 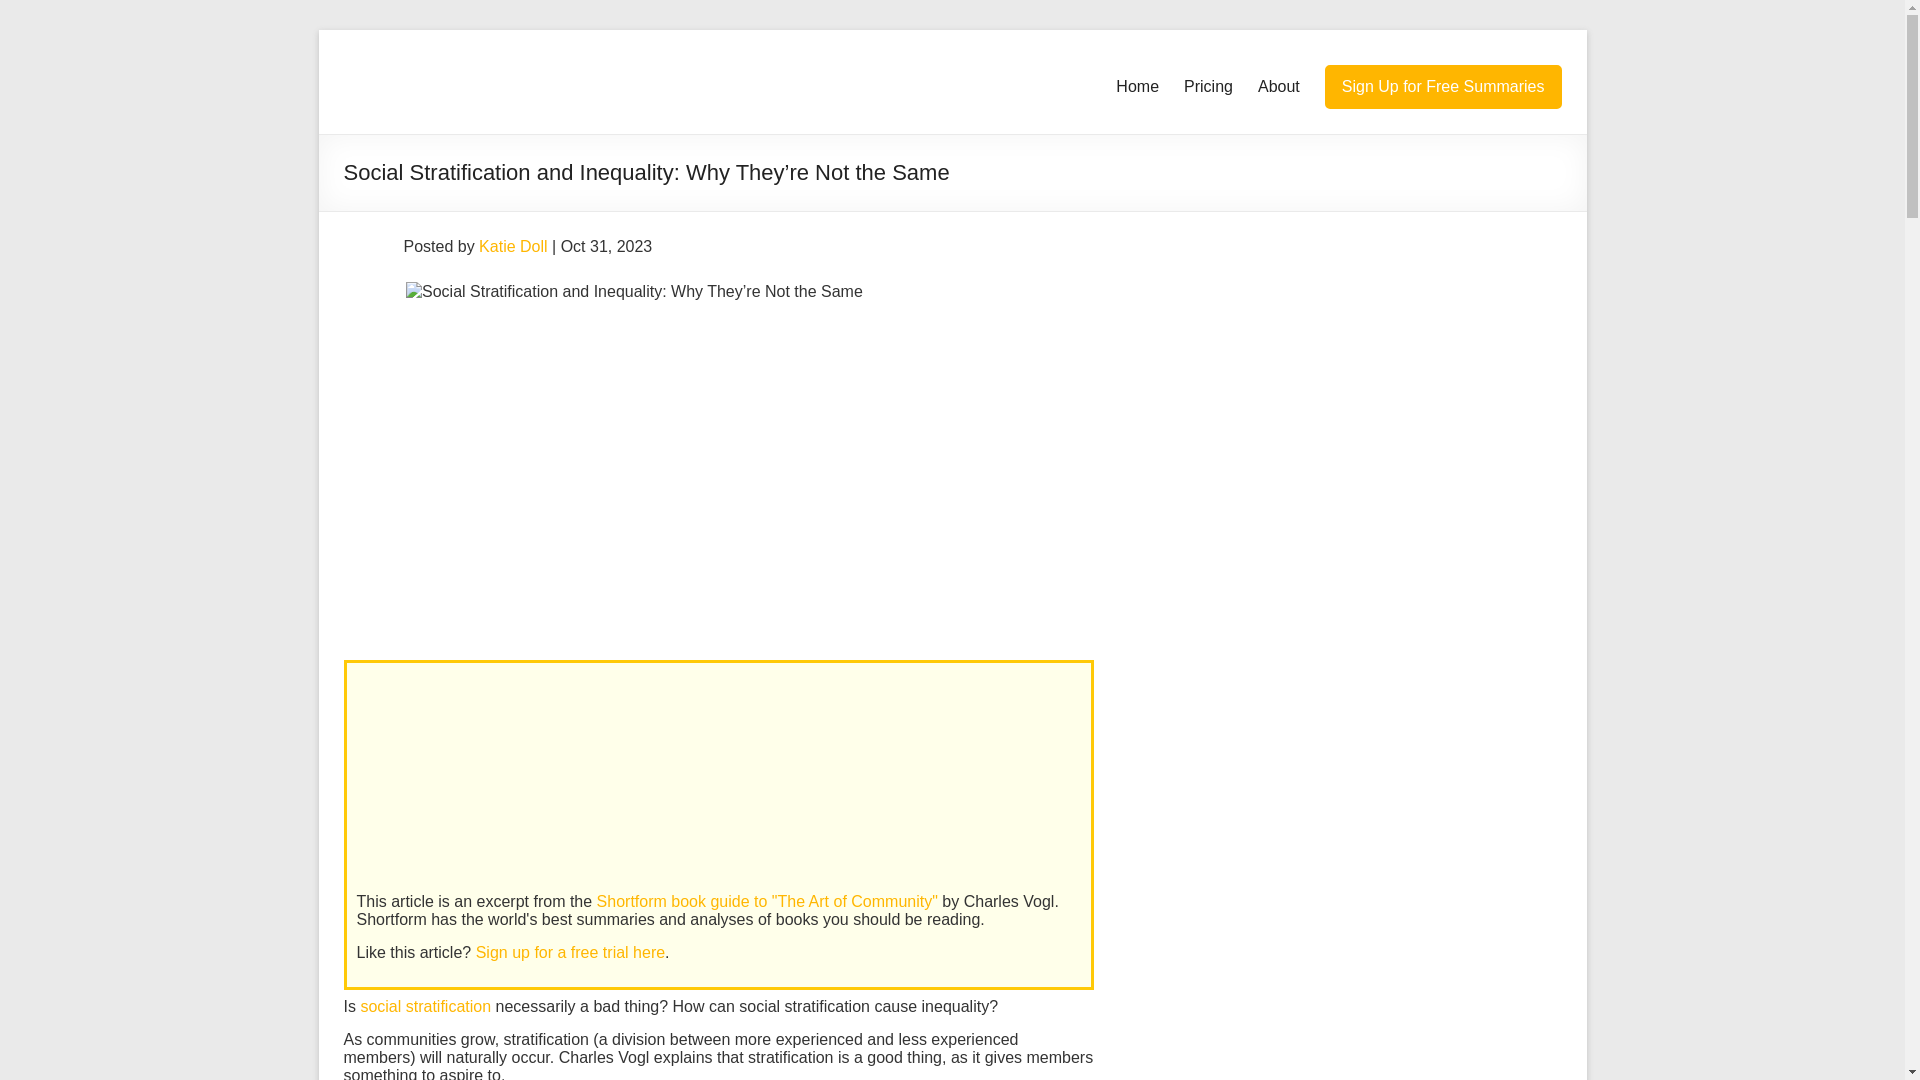 I want to click on Sign Up for Free Summaries, so click(x=1443, y=86).